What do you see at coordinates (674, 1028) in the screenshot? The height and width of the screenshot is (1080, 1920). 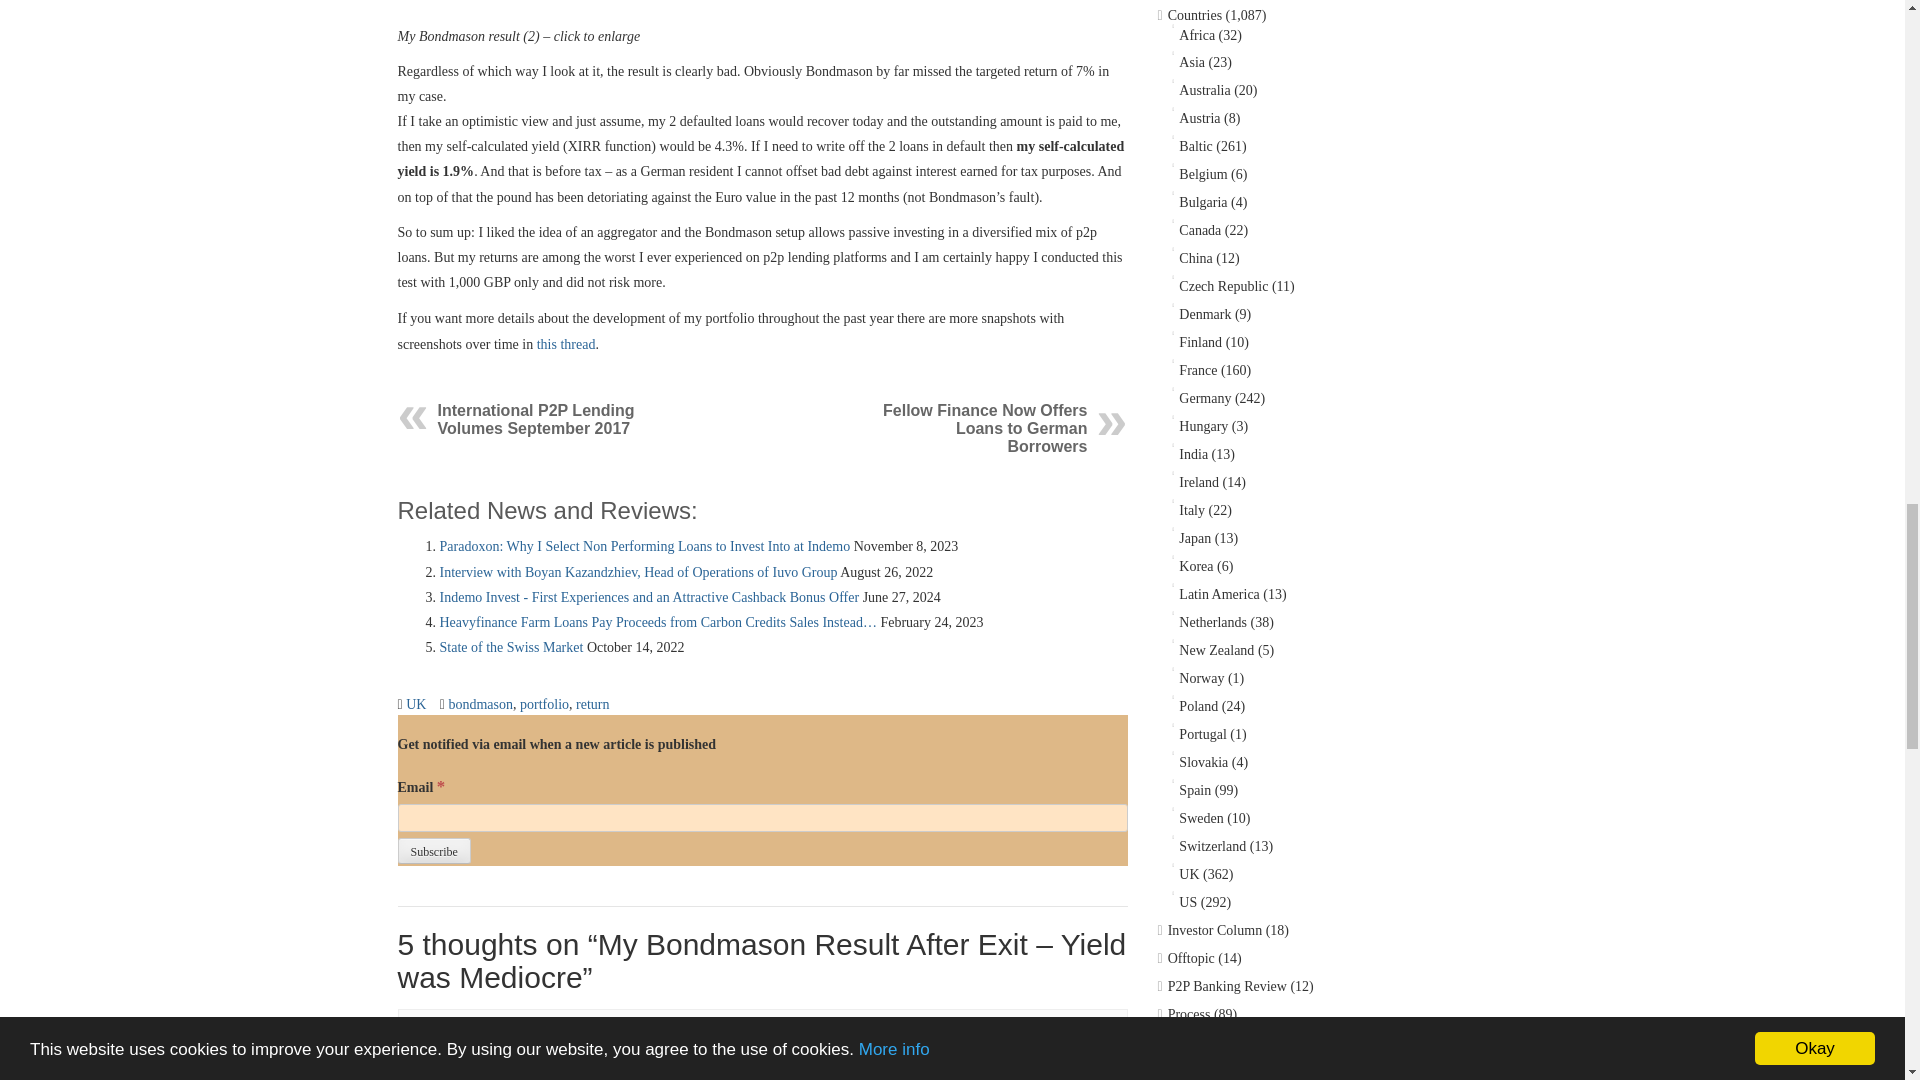 I see `September 22, 2017` at bounding box center [674, 1028].